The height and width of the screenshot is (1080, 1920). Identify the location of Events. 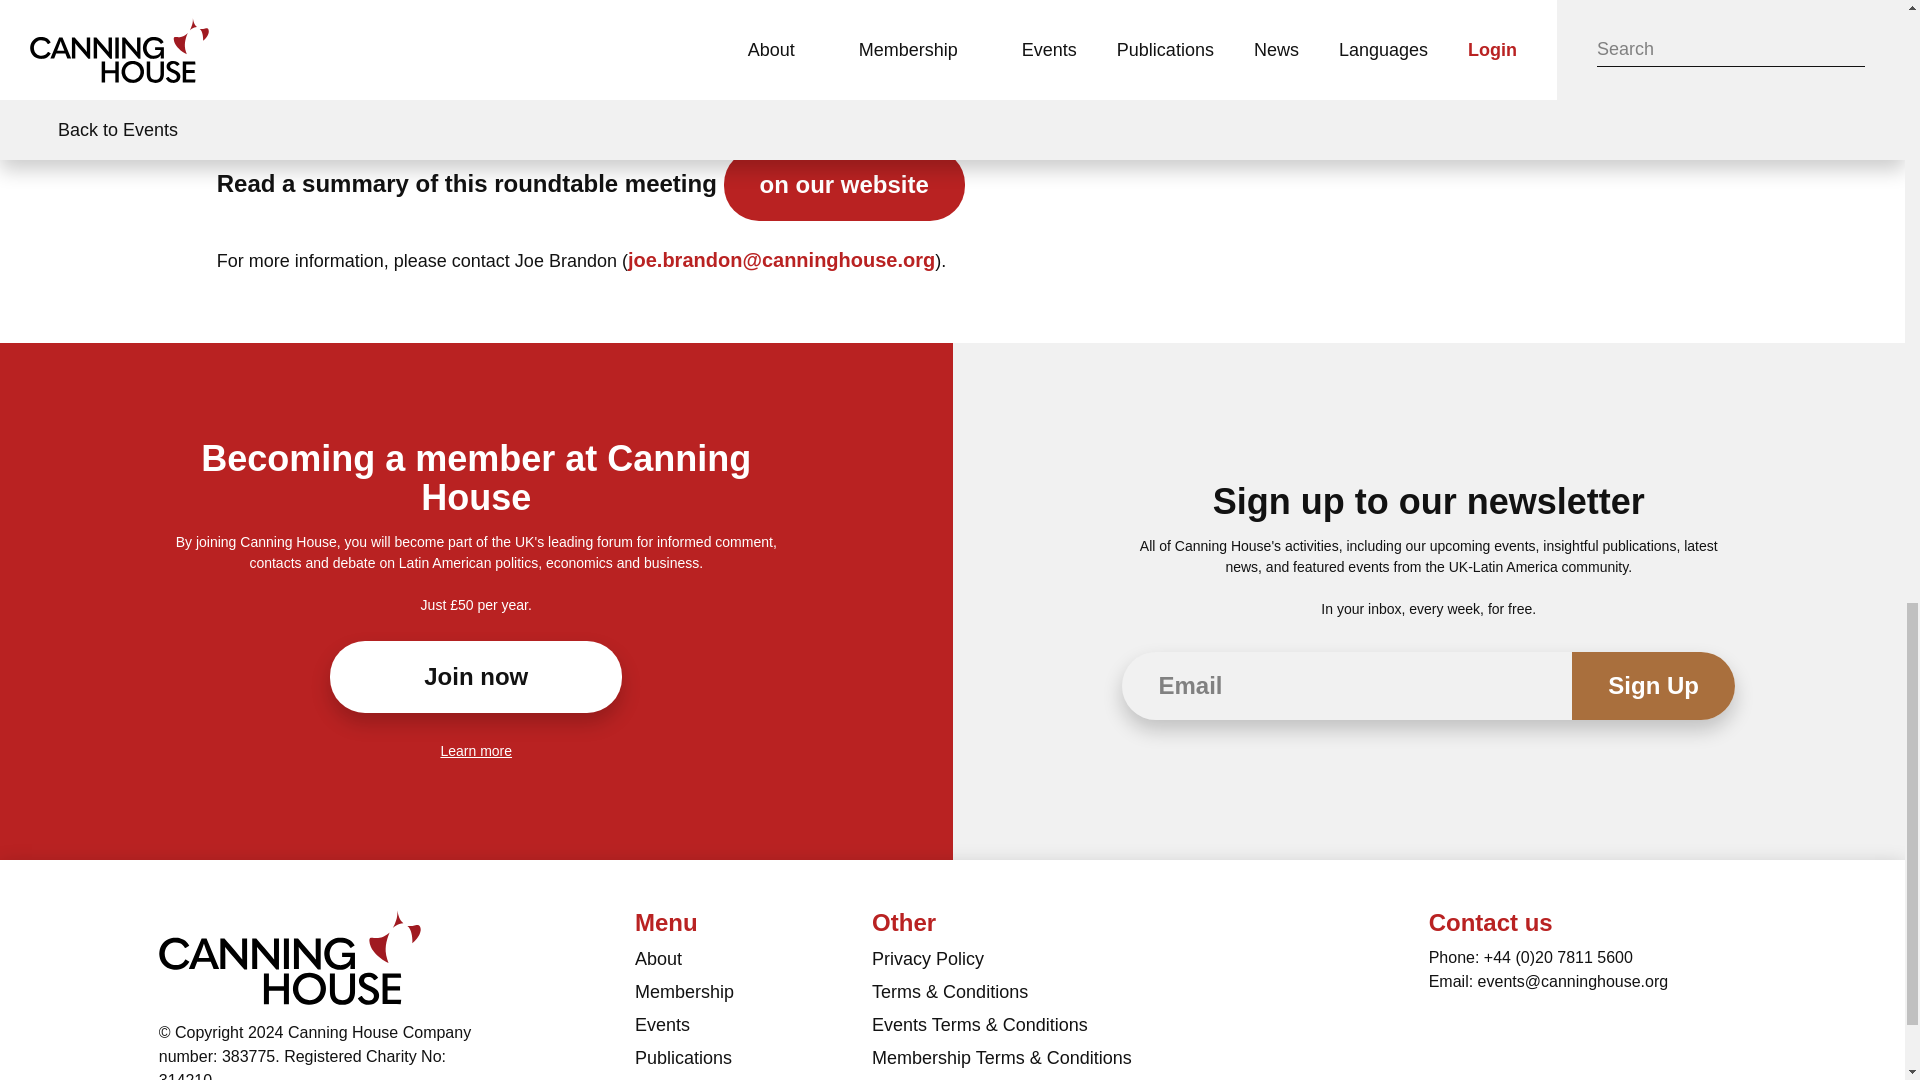
(753, 1028).